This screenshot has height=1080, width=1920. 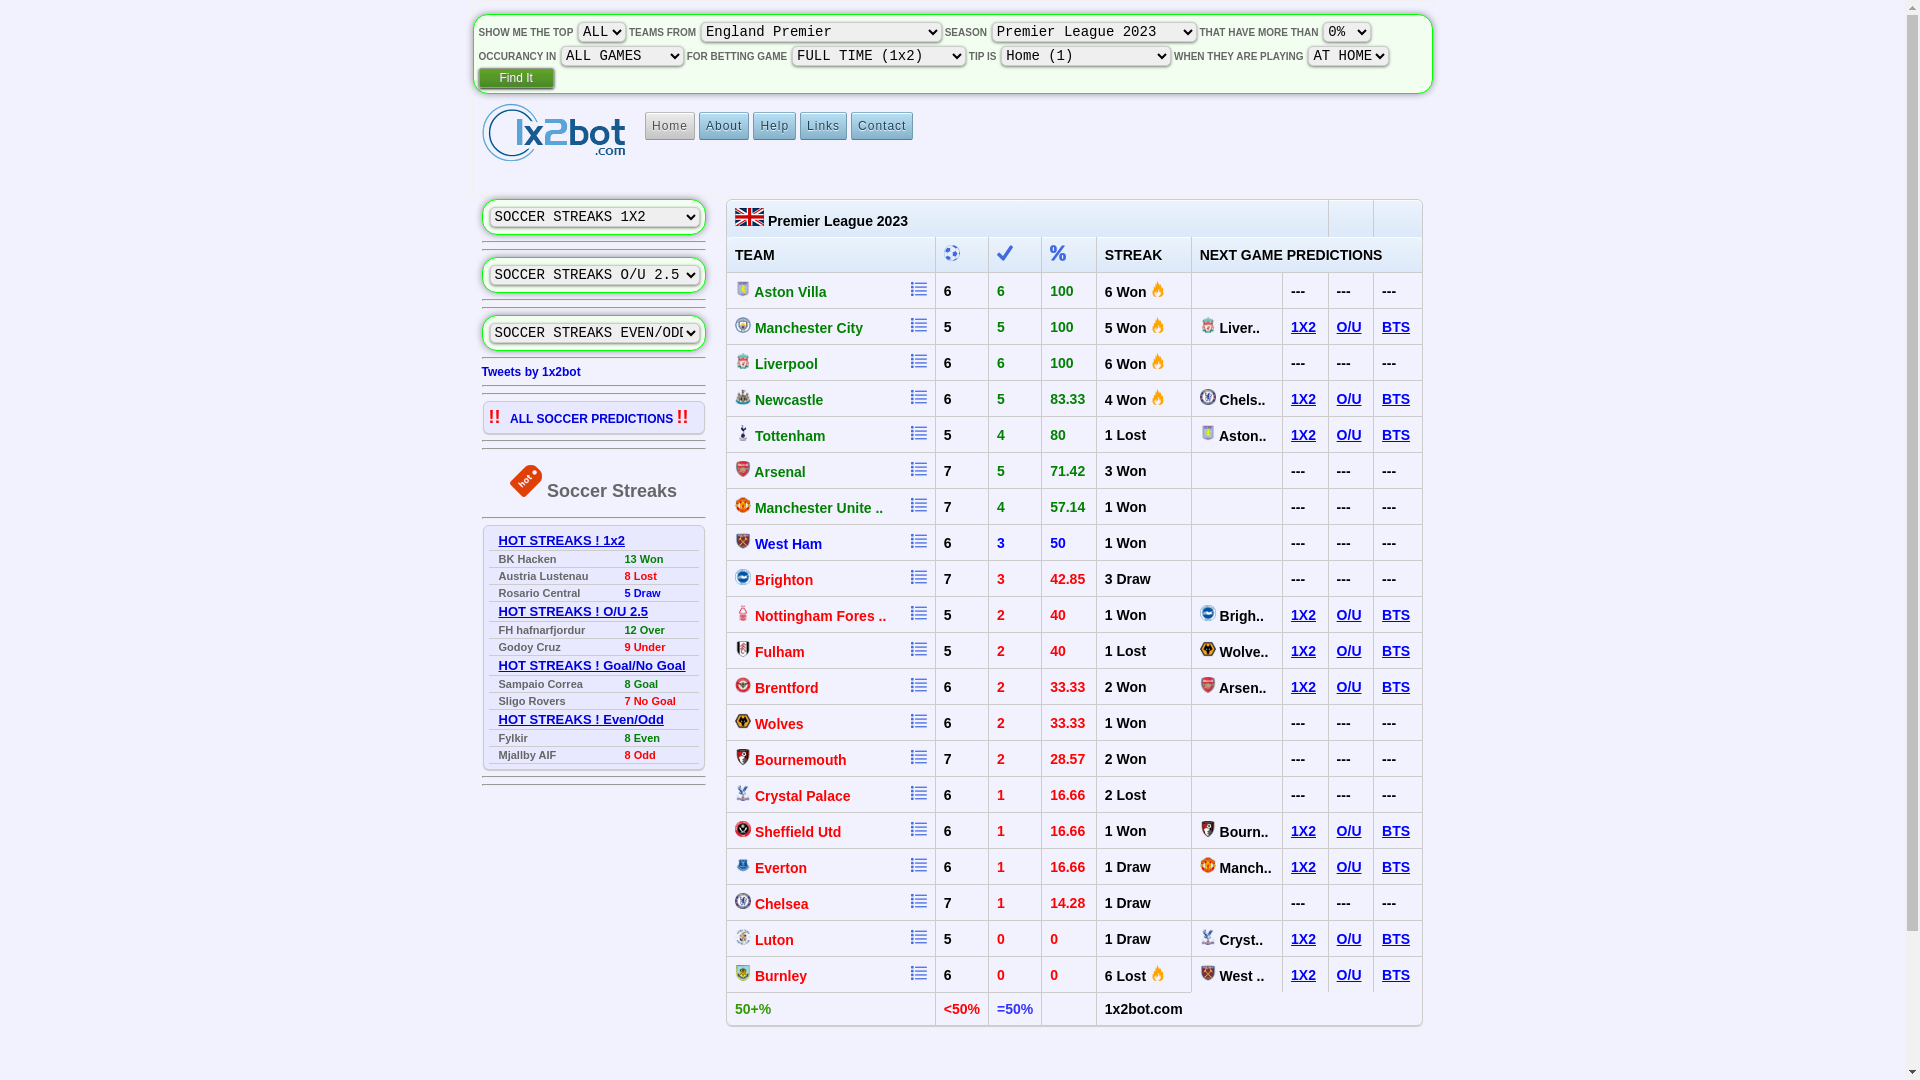 I want to click on HOT STREAKS ! 1x2, so click(x=561, y=540).